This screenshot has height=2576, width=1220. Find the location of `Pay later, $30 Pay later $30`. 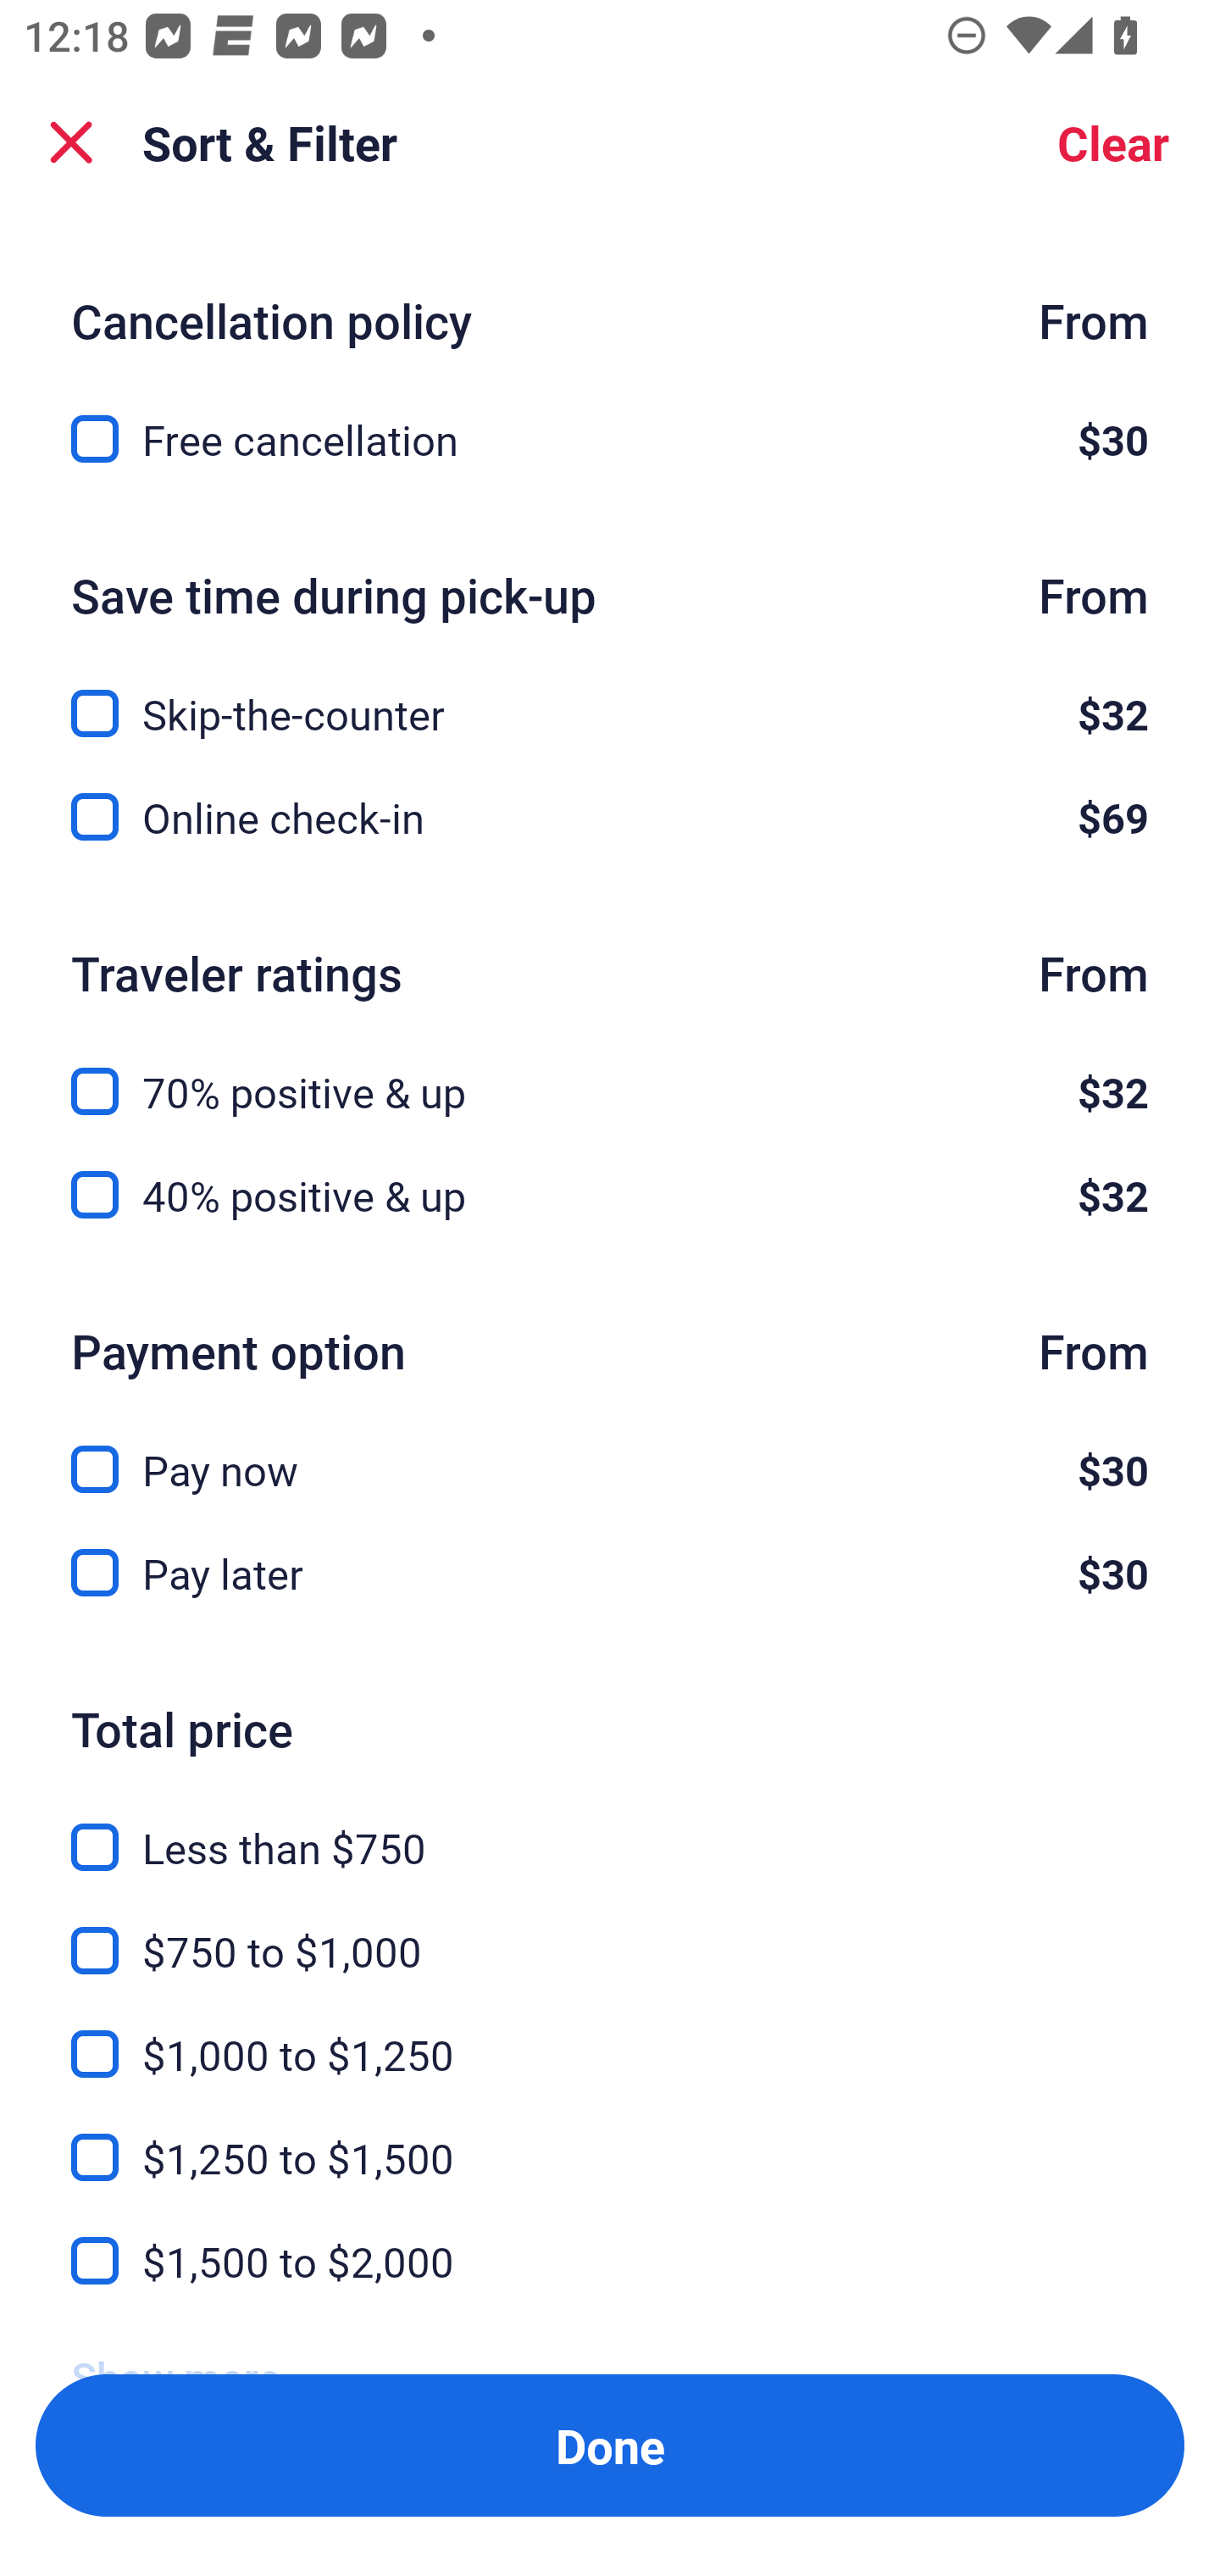

Pay later, $30 Pay later $30 is located at coordinates (610, 1573).